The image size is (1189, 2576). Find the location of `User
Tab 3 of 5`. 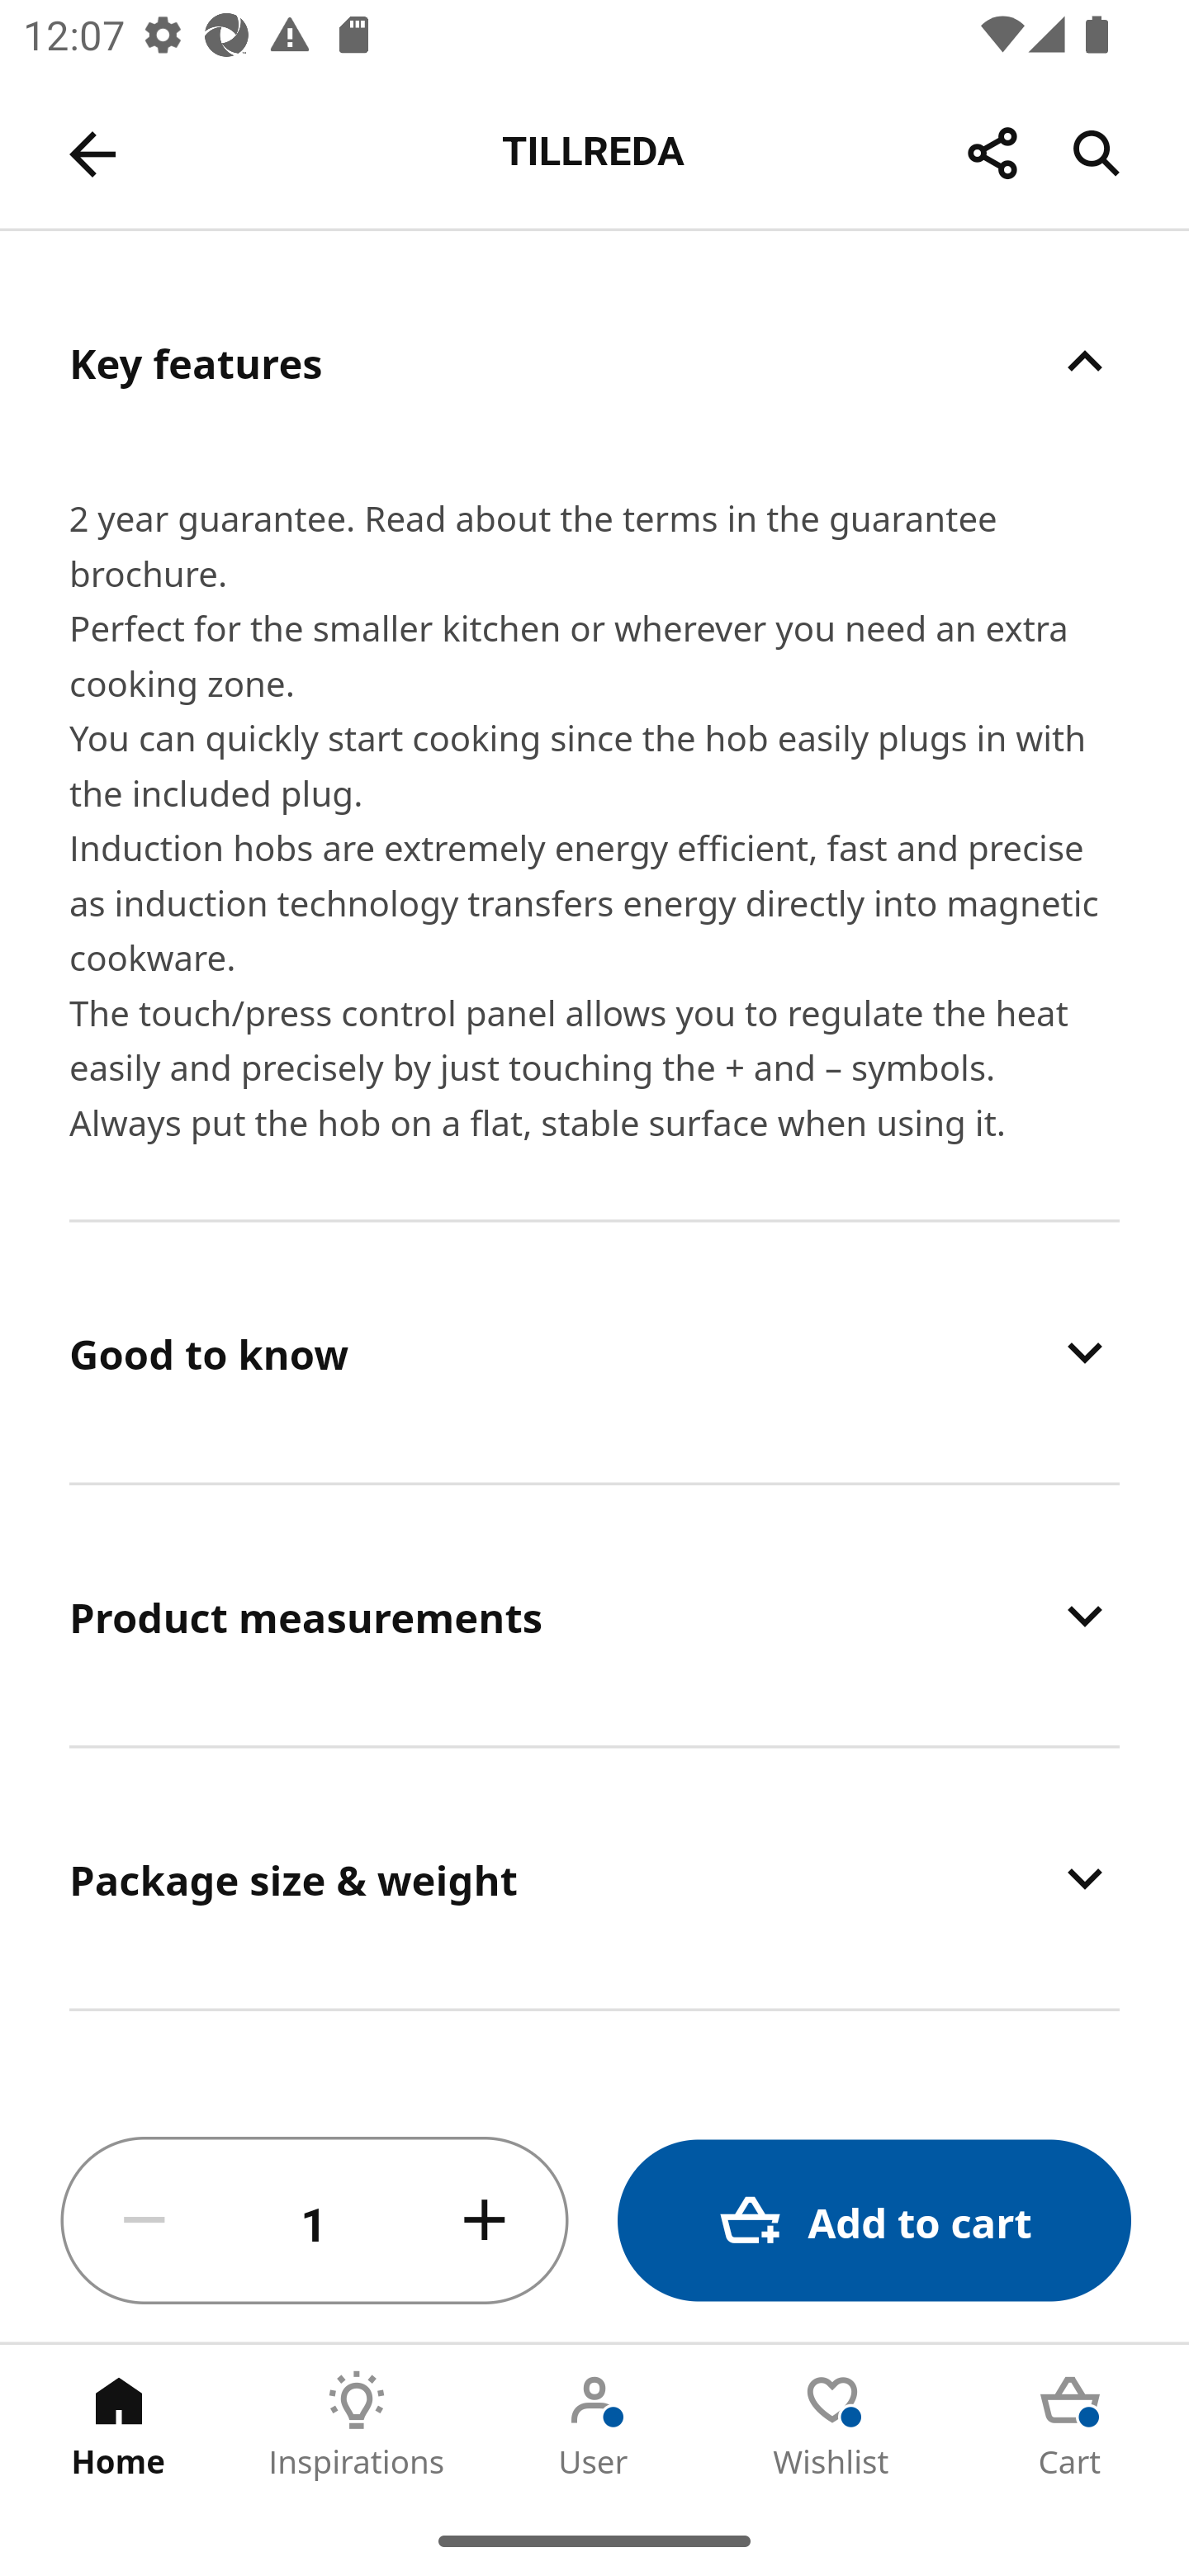

User
Tab 3 of 5 is located at coordinates (594, 2425).